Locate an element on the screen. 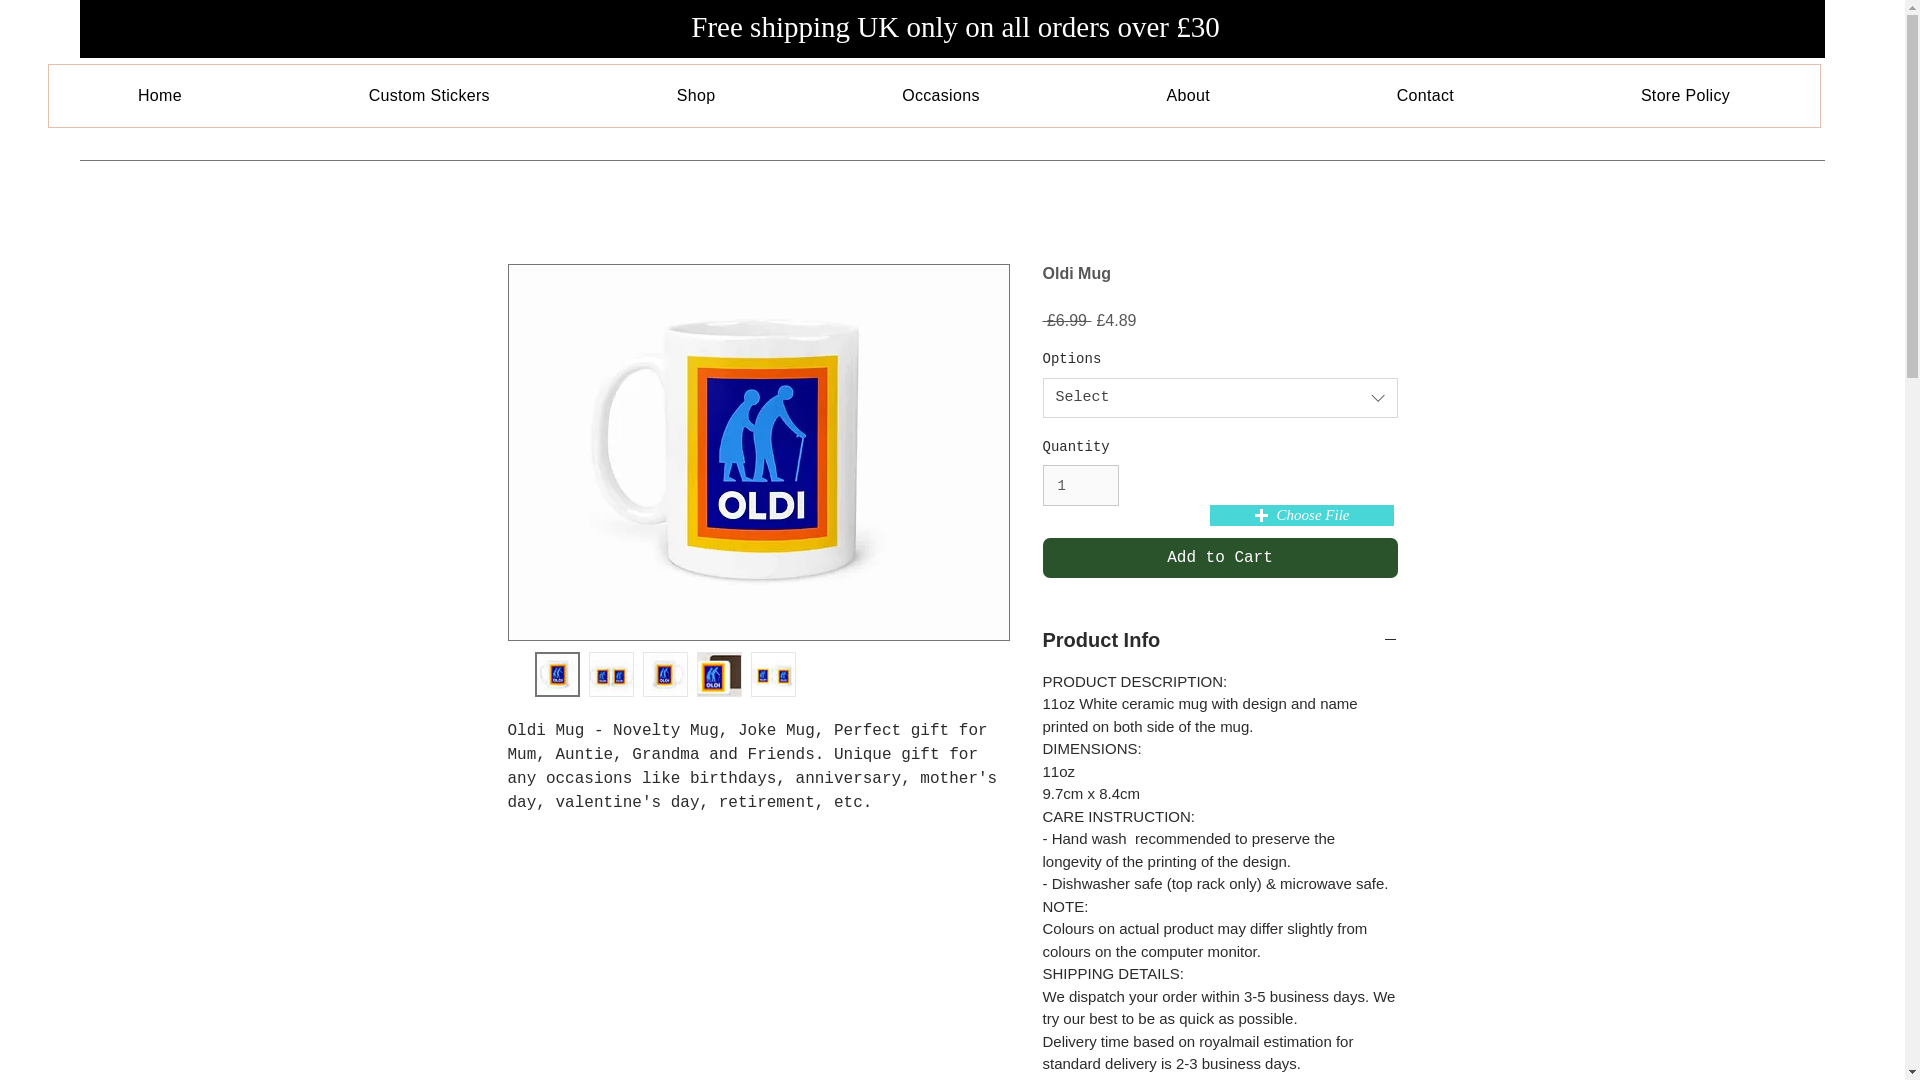  Select is located at coordinates (1220, 398).